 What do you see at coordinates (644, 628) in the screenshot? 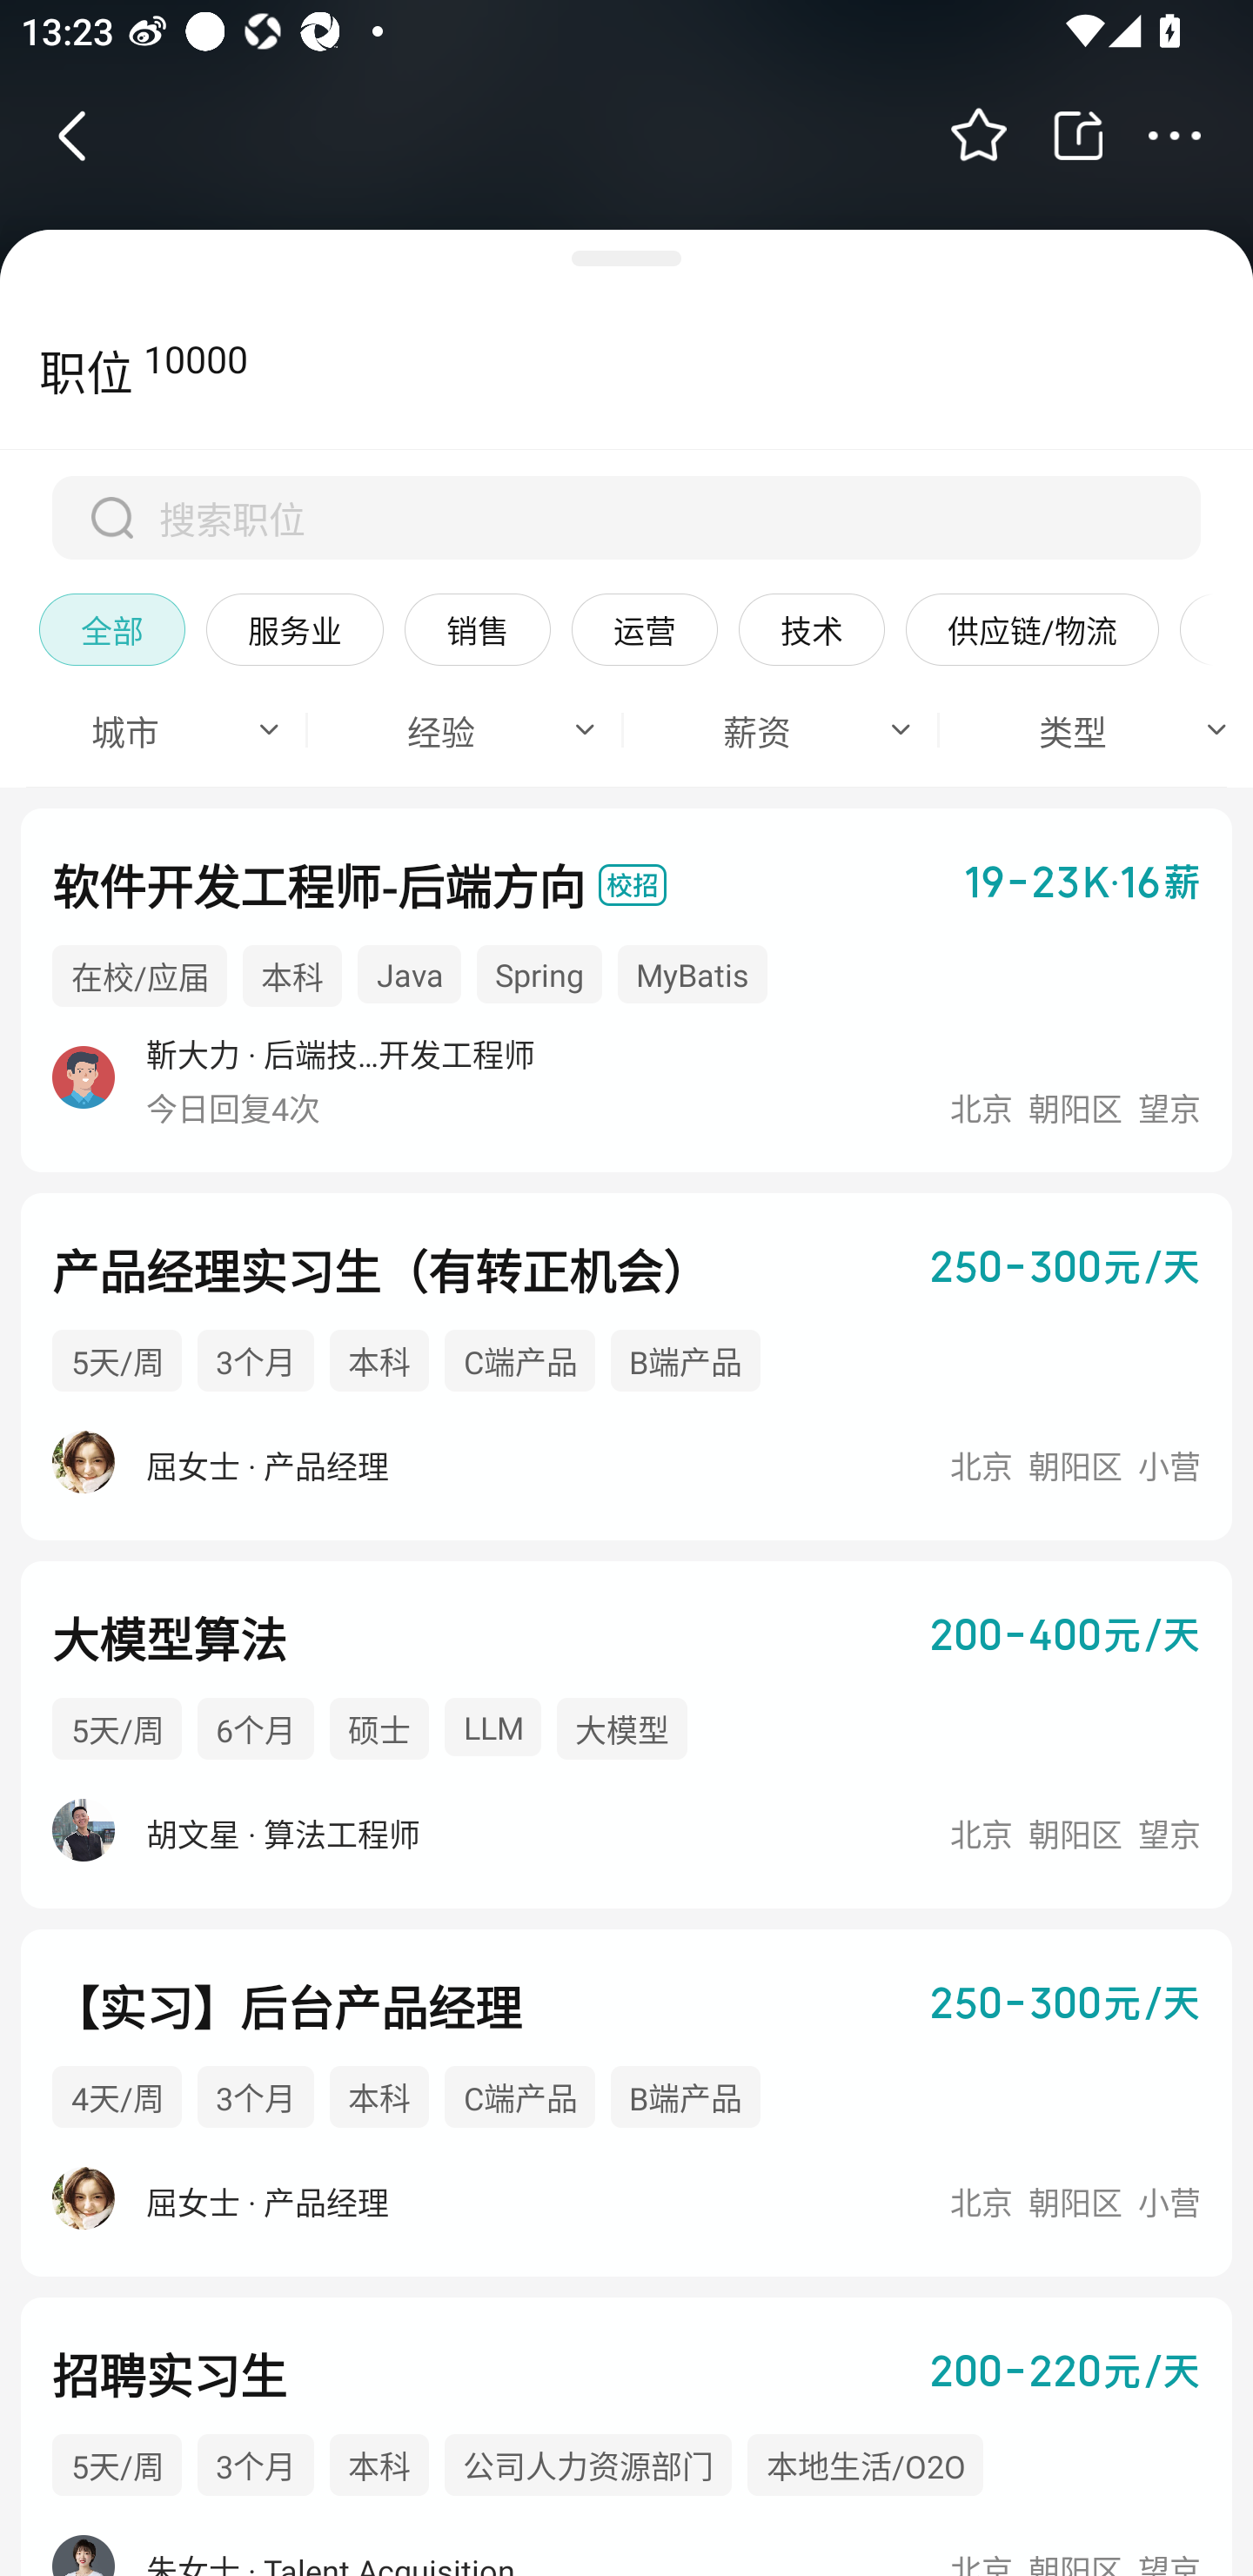
I see `运营` at bounding box center [644, 628].